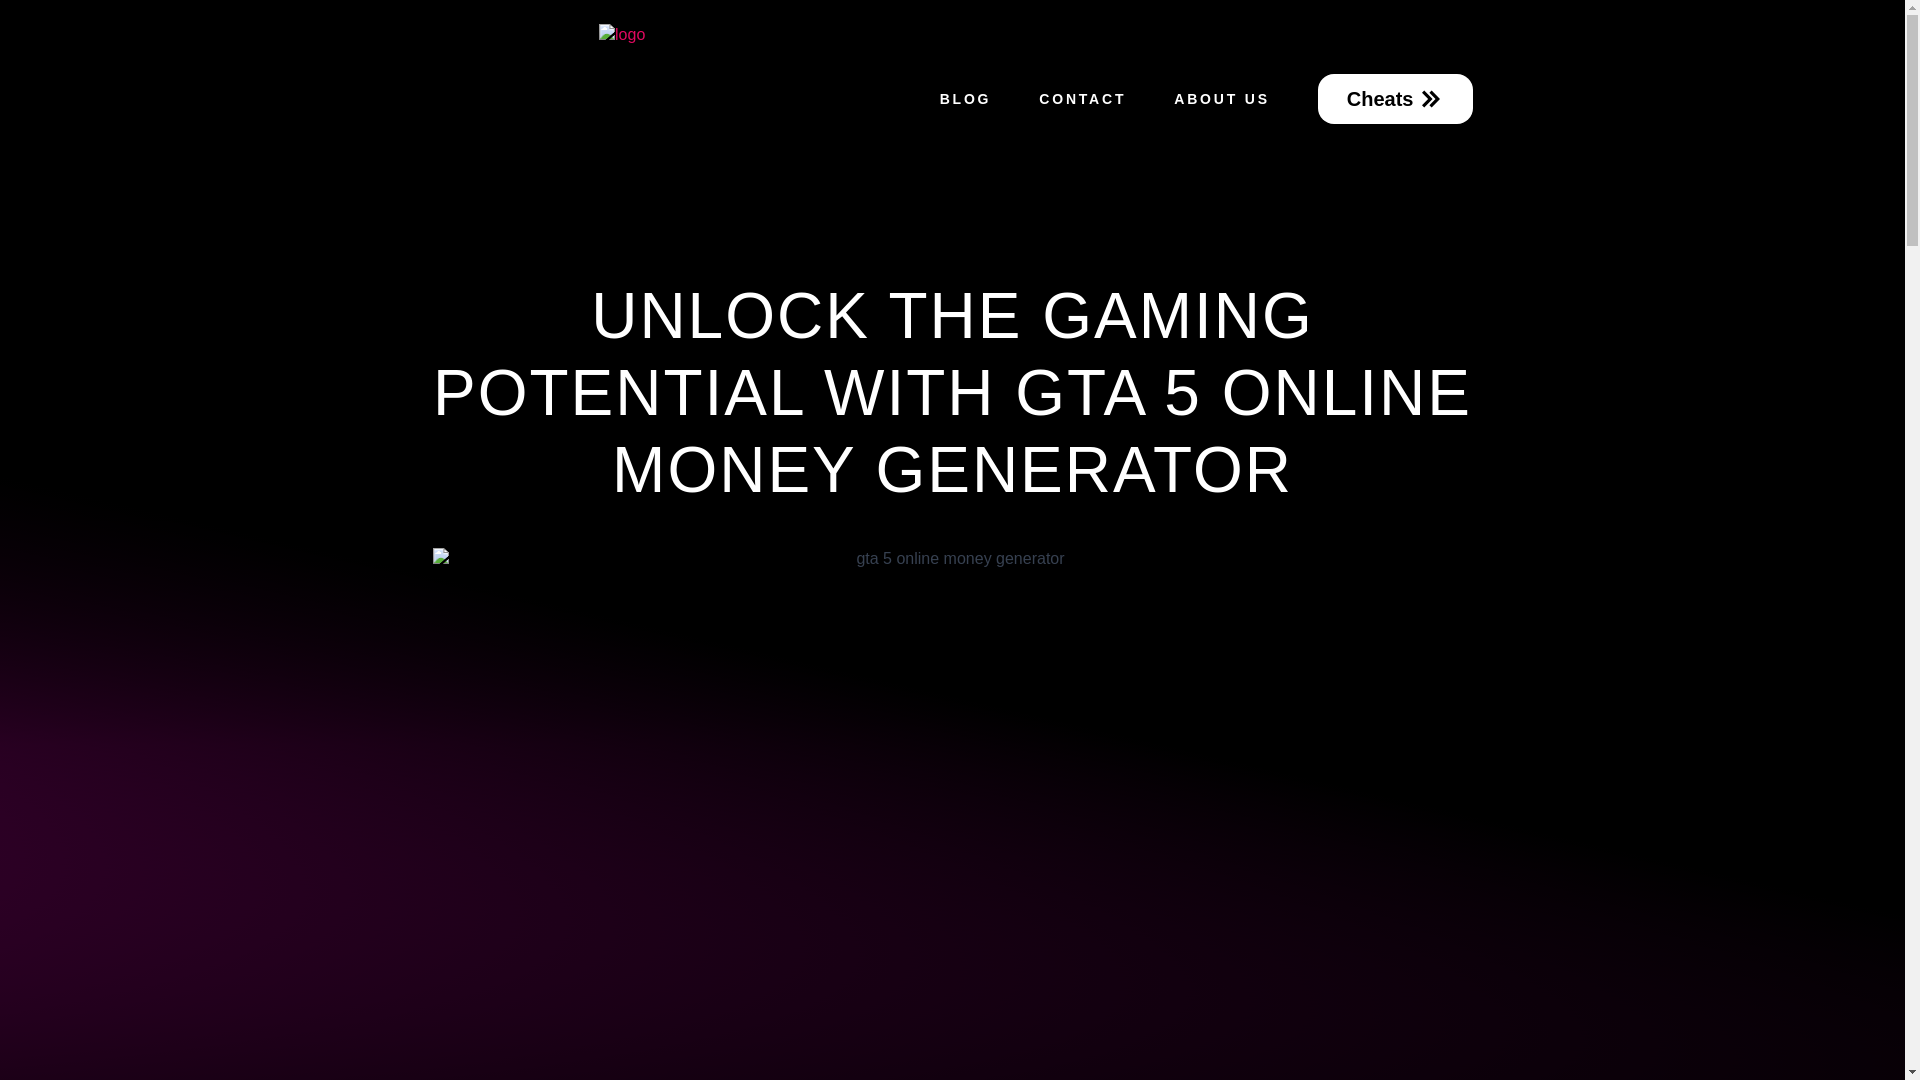  Describe the element at coordinates (1222, 98) in the screenshot. I see `ABOUT US` at that location.